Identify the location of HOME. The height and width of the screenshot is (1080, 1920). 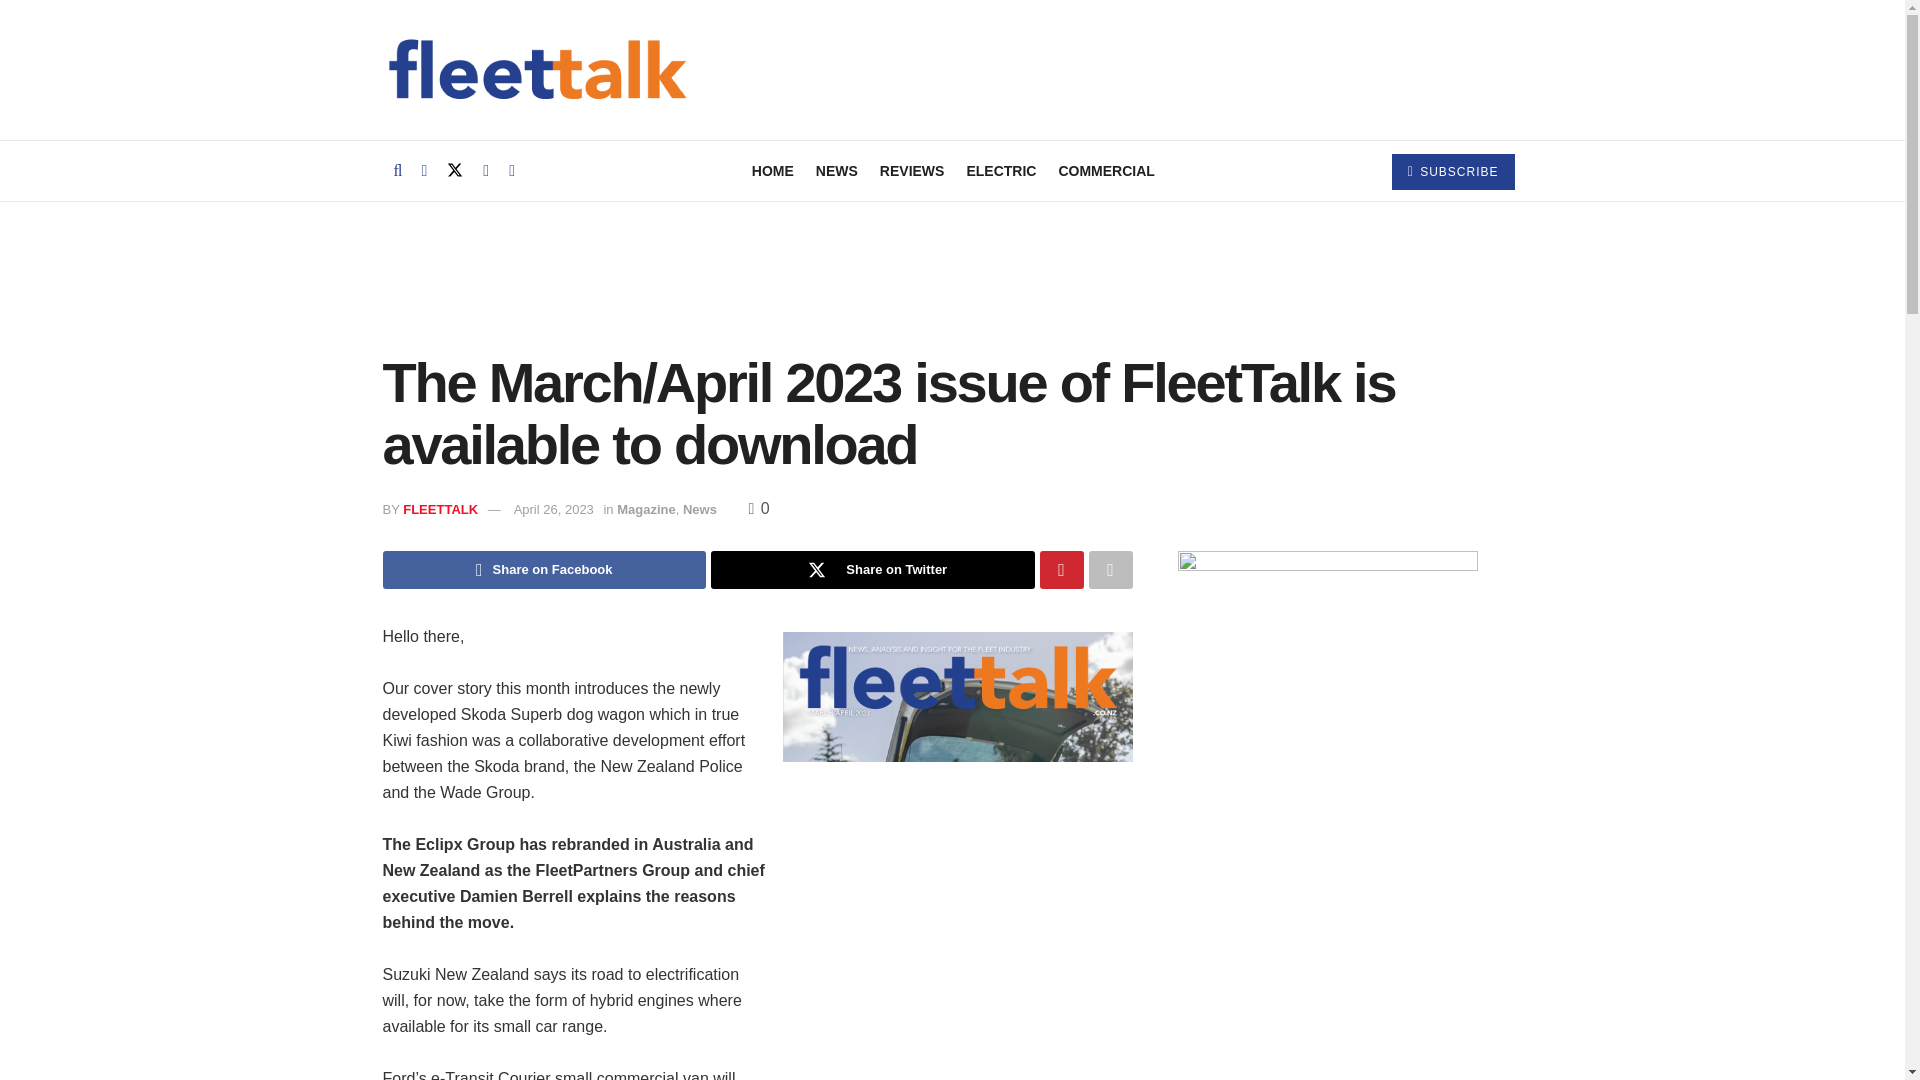
(773, 170).